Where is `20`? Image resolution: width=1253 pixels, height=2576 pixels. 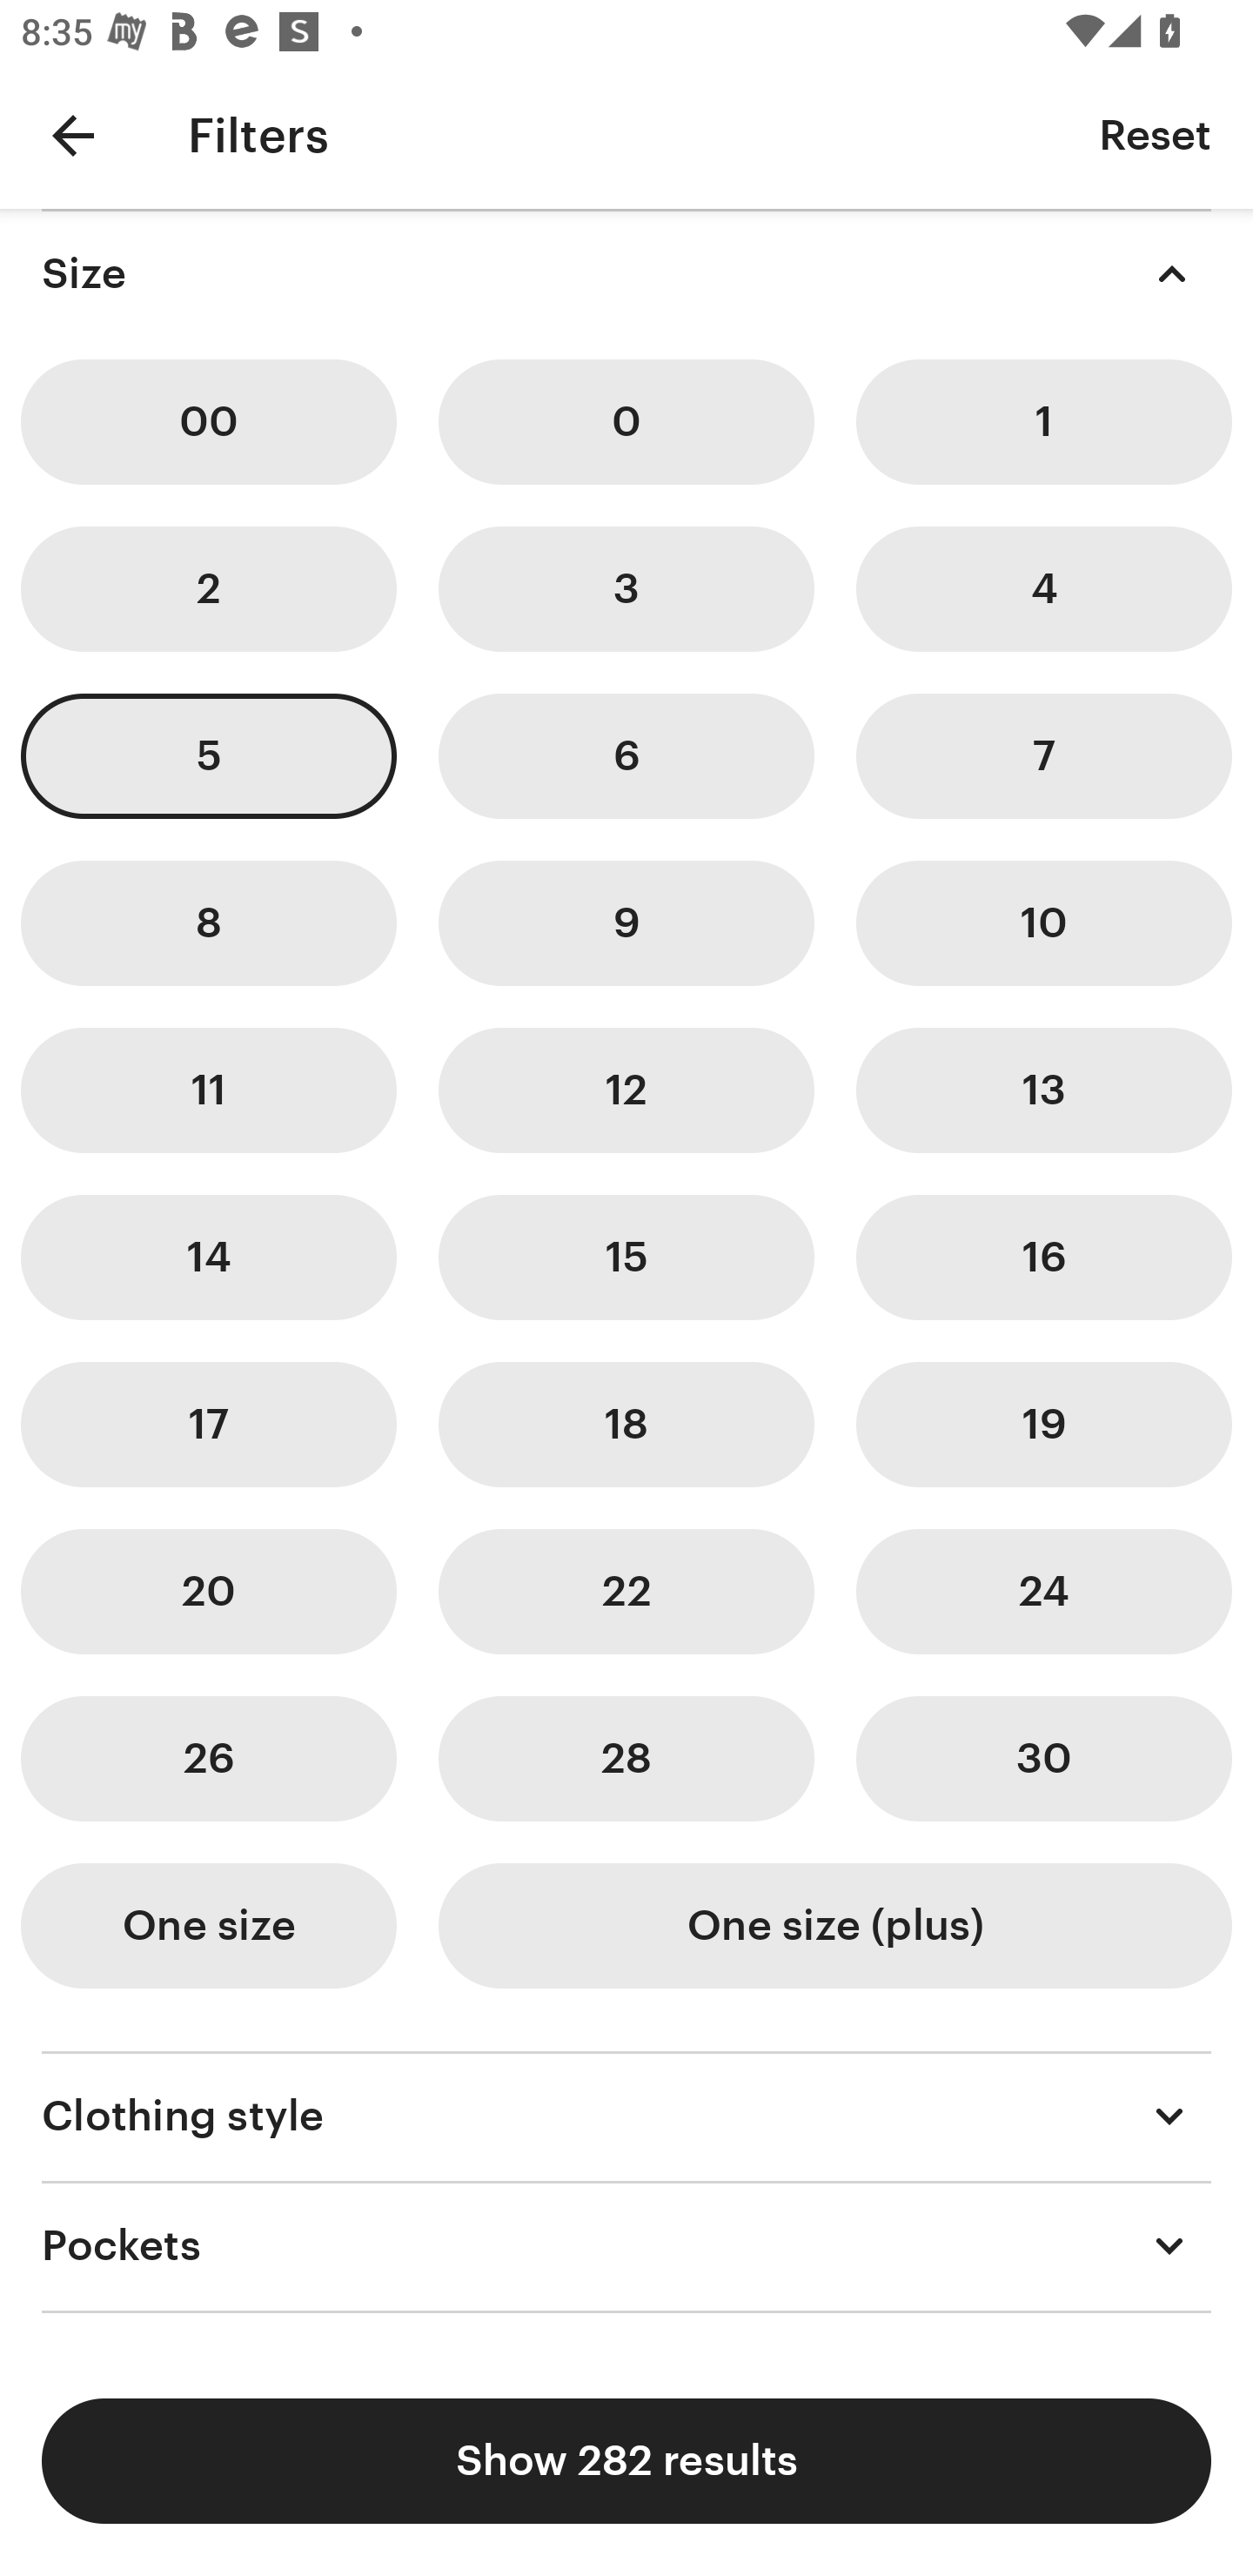
20 is located at coordinates (209, 1592).